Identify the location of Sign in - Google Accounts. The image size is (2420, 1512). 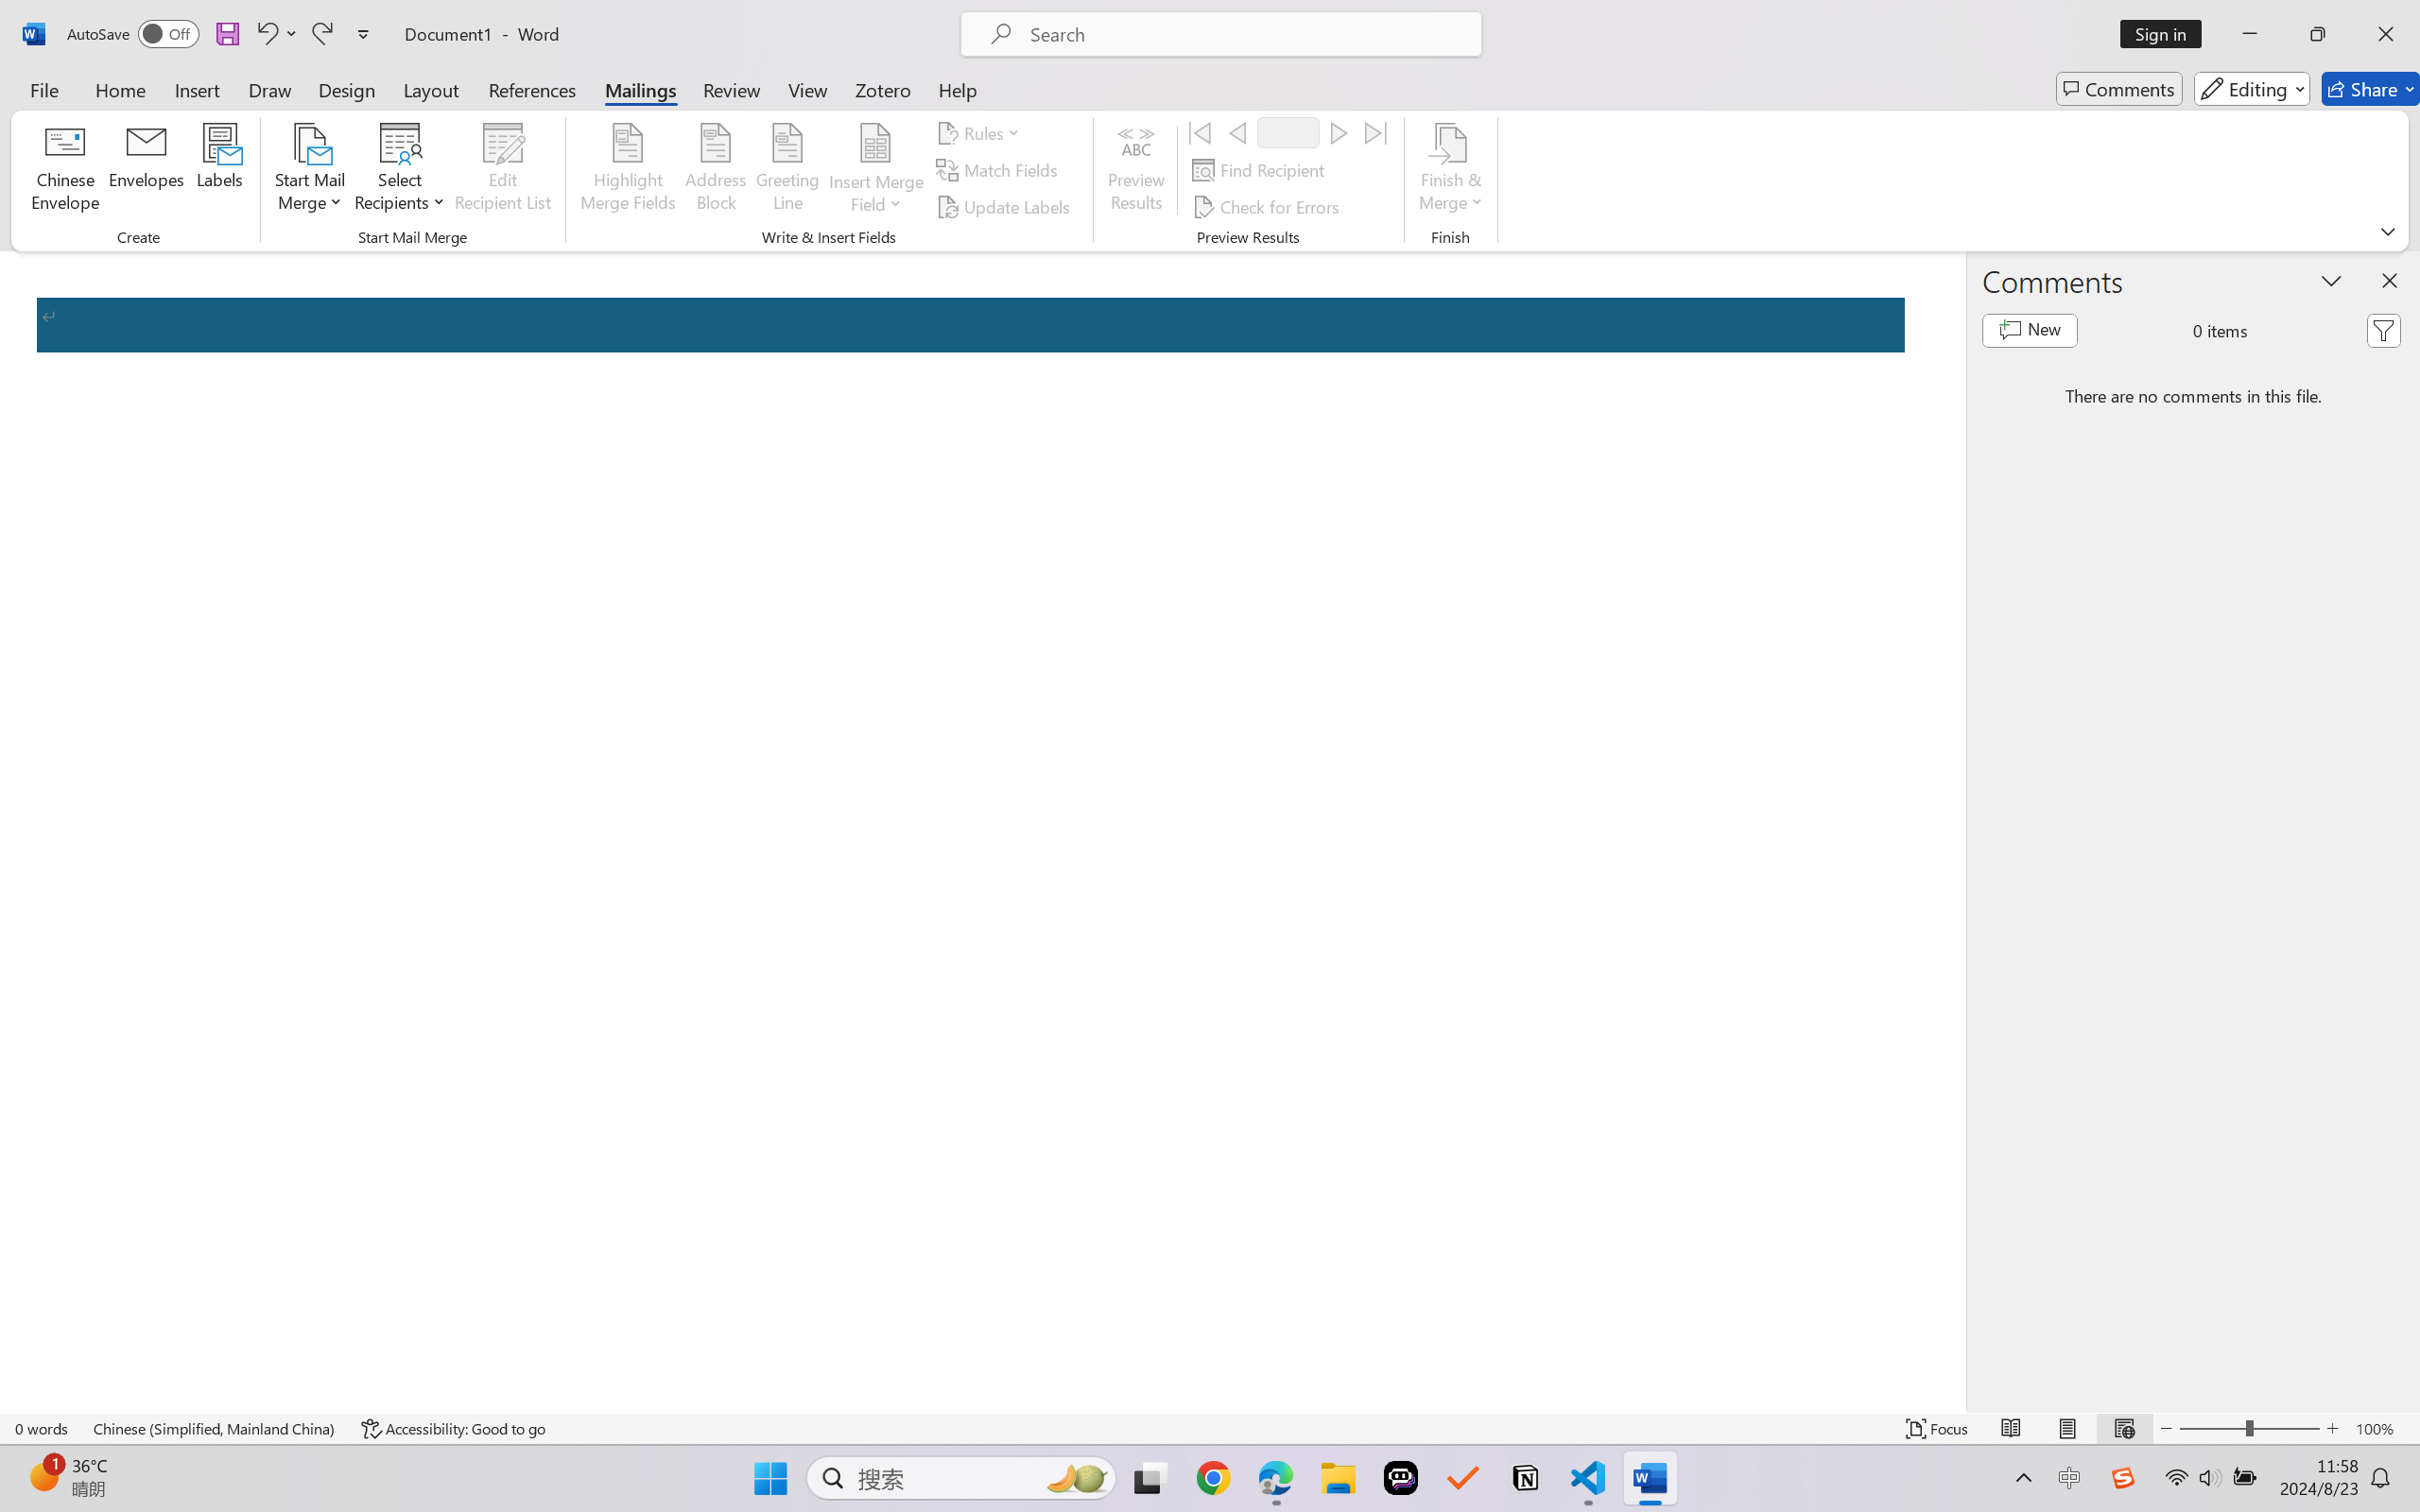
(2023, 21).